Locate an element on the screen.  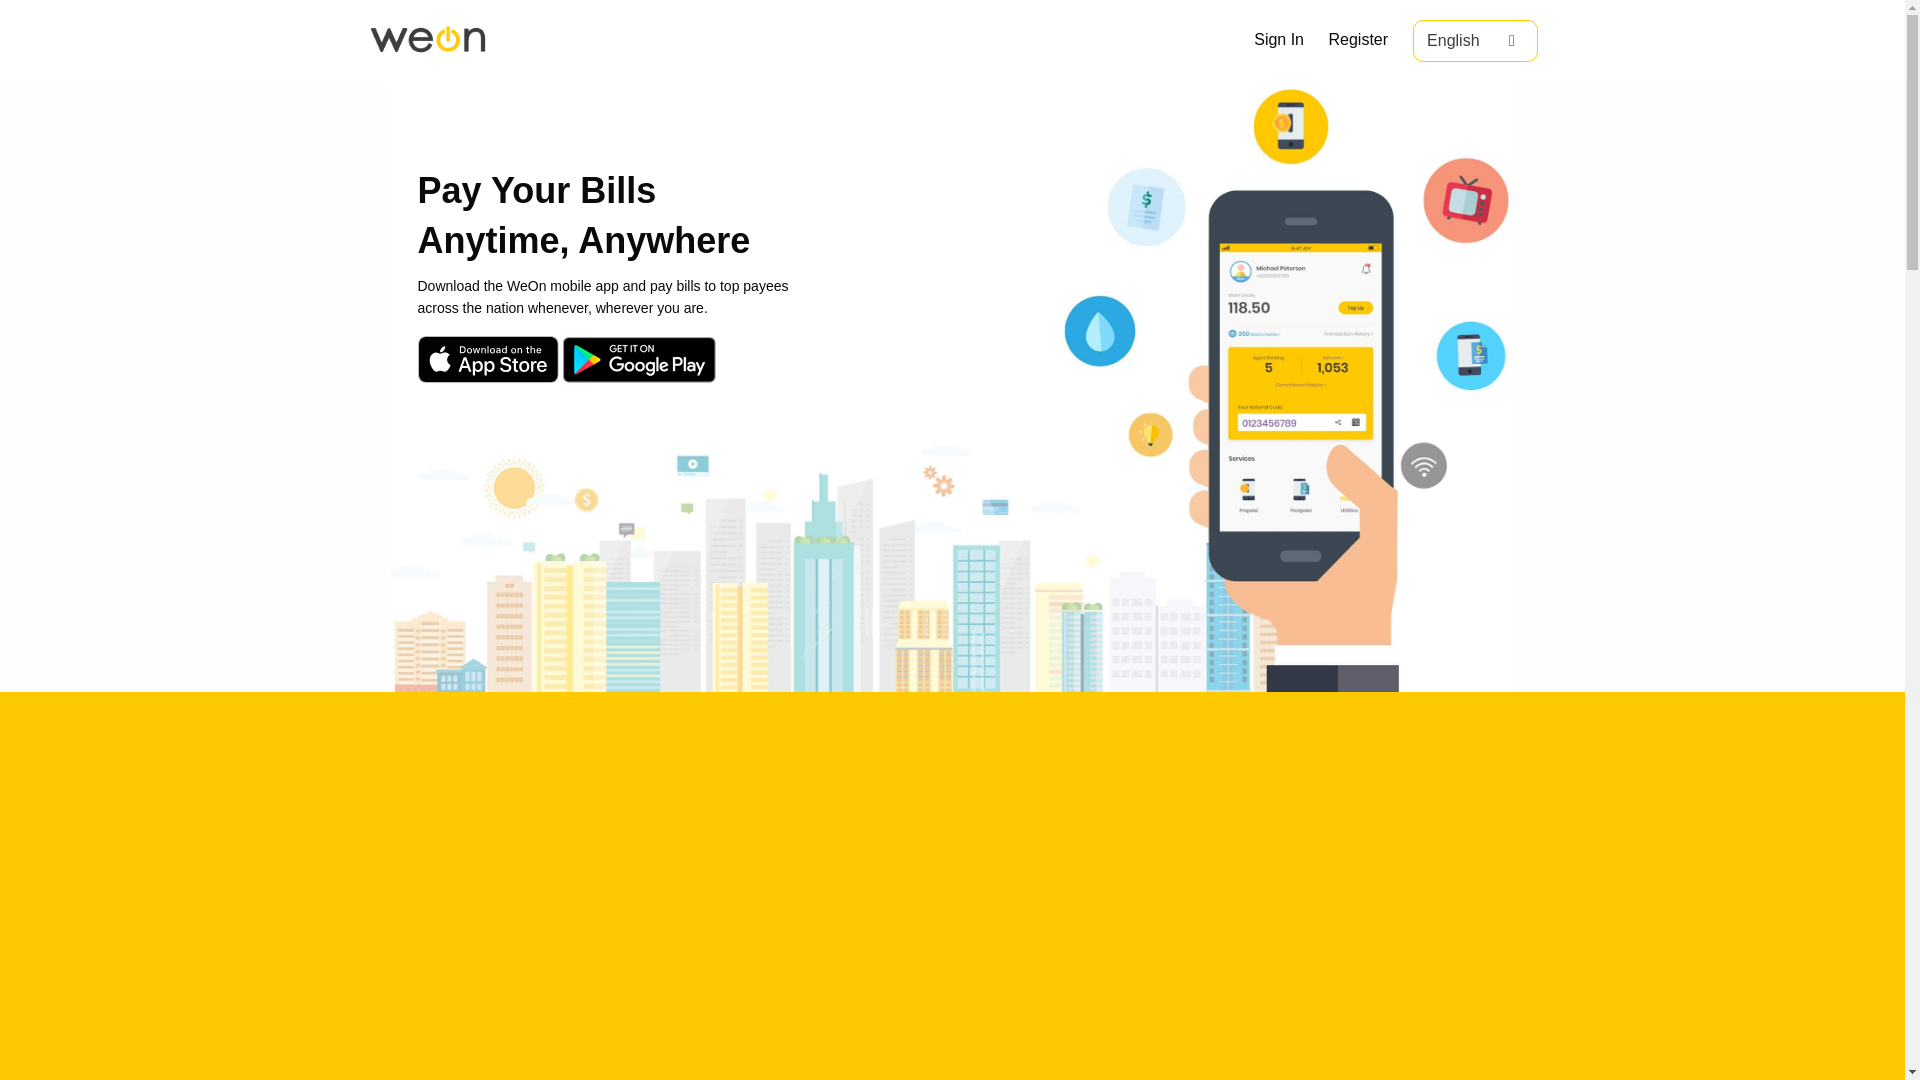
Register is located at coordinates (1358, 39).